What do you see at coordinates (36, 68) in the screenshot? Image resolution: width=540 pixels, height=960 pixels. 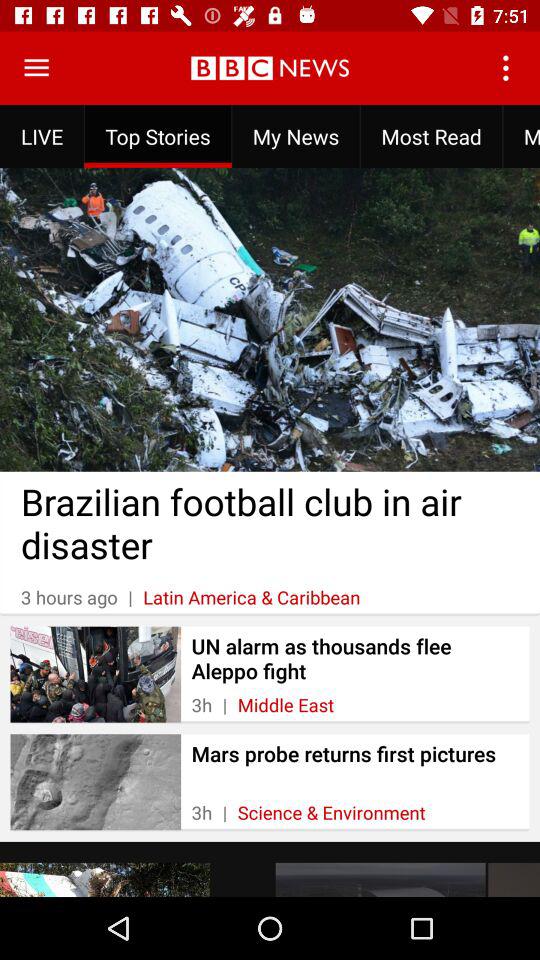 I see `click item next to the top stories item` at bounding box center [36, 68].